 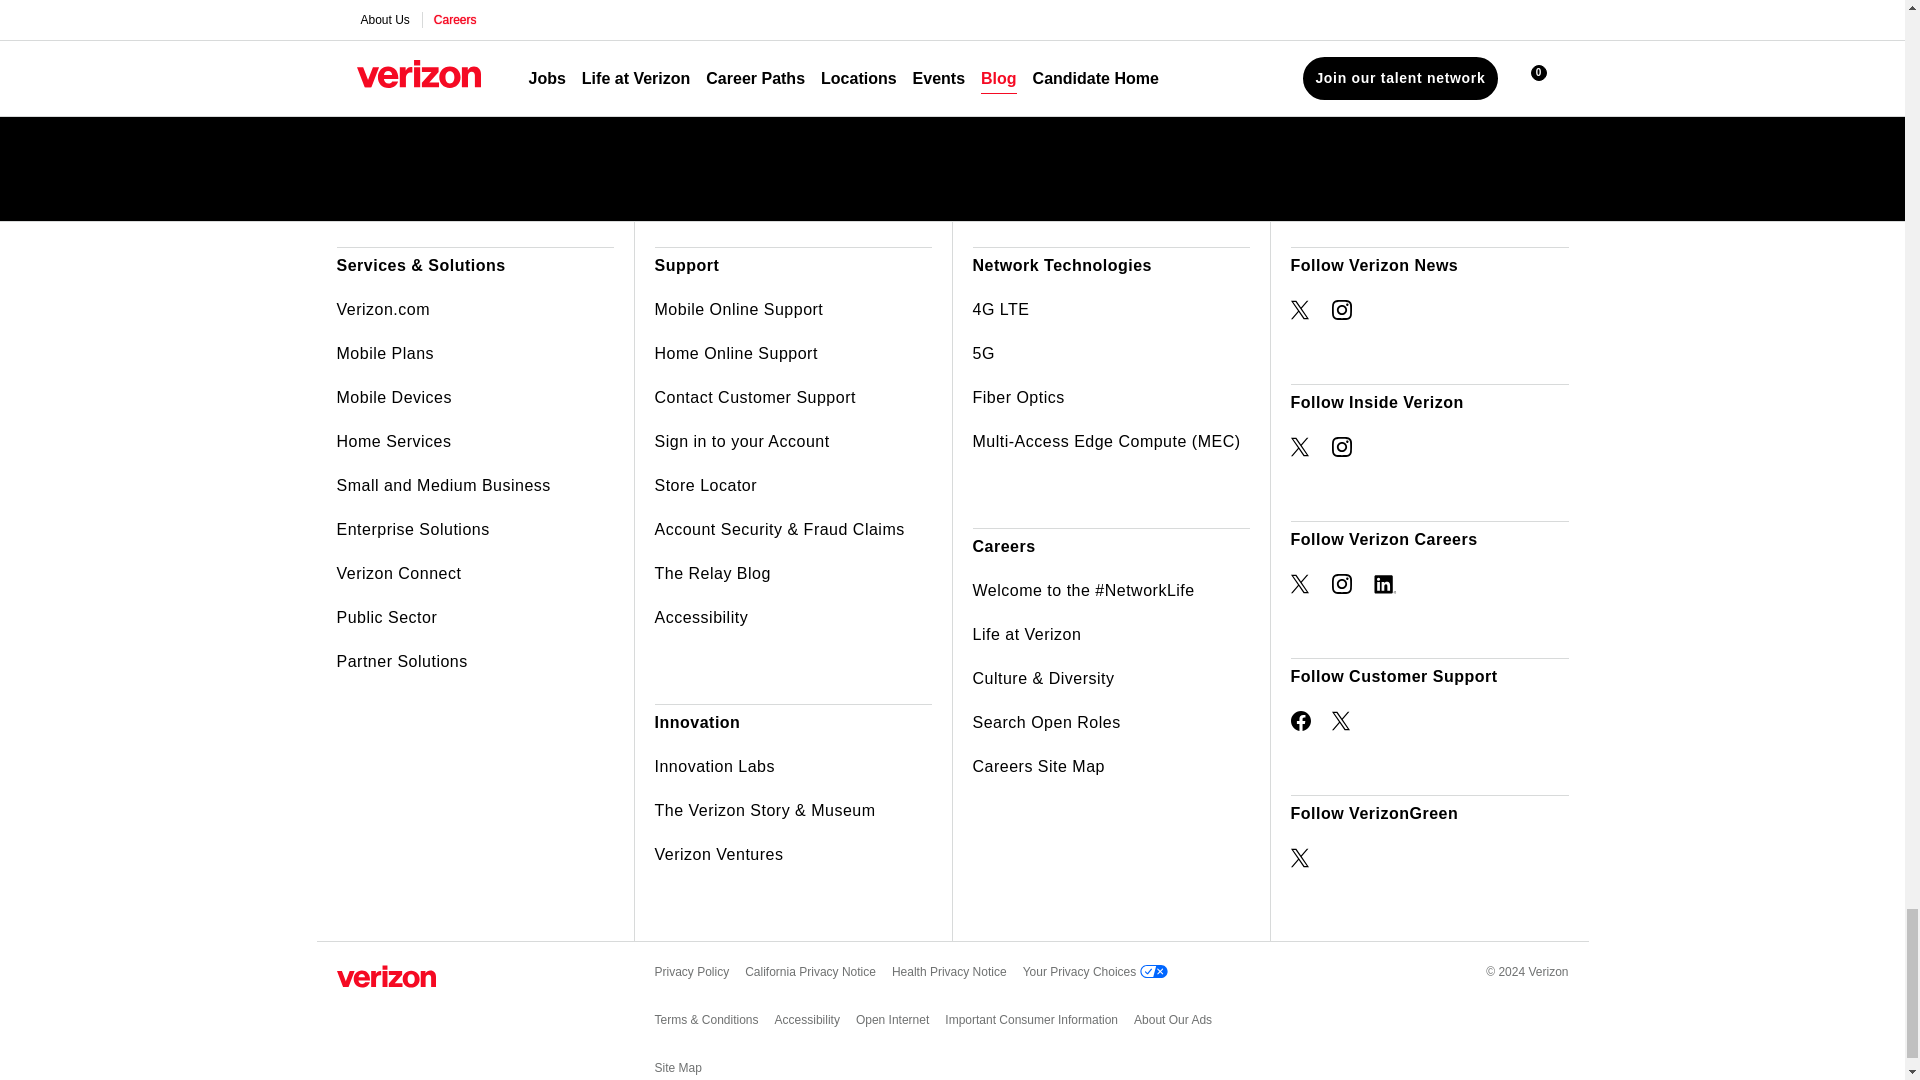 I want to click on Opens New Window, so click(x=1342, y=584).